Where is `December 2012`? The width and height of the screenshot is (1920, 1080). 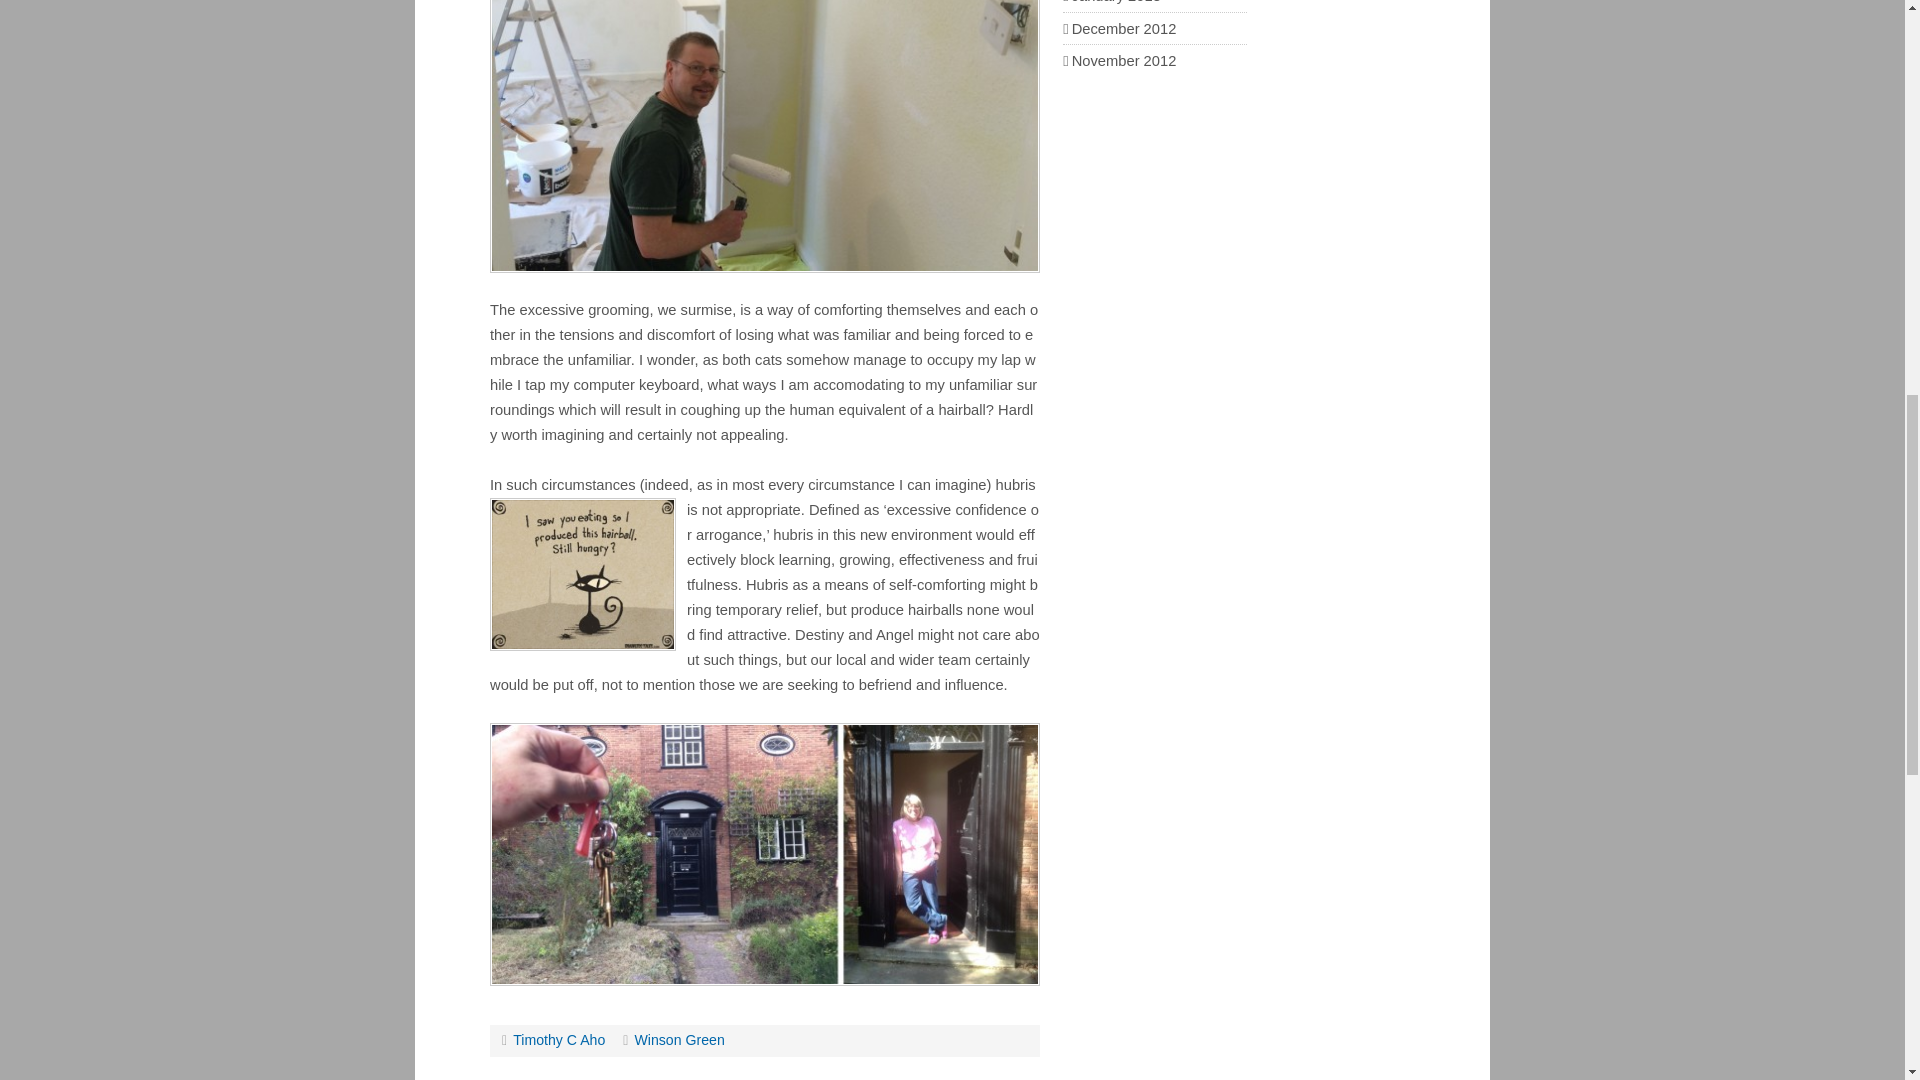 December 2012 is located at coordinates (1124, 28).